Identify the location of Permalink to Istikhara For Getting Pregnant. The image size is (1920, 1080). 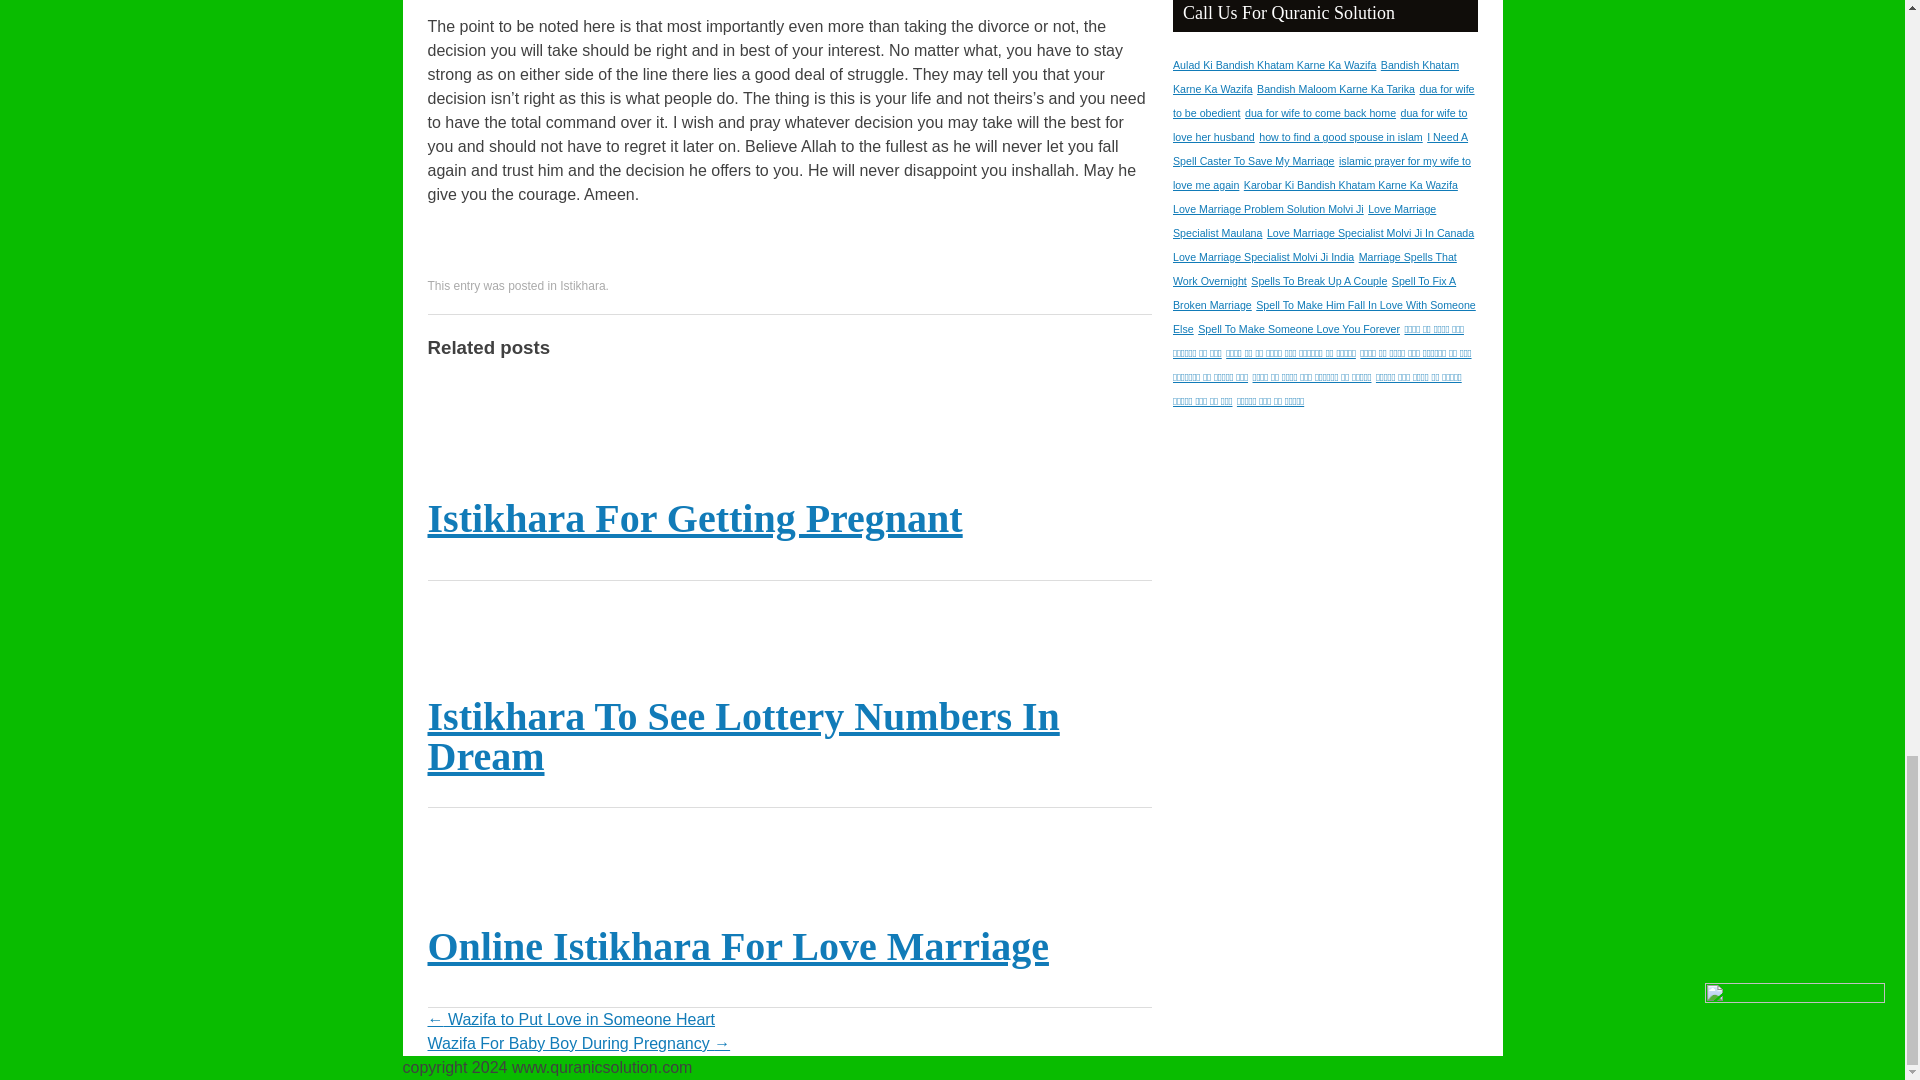
(696, 518).